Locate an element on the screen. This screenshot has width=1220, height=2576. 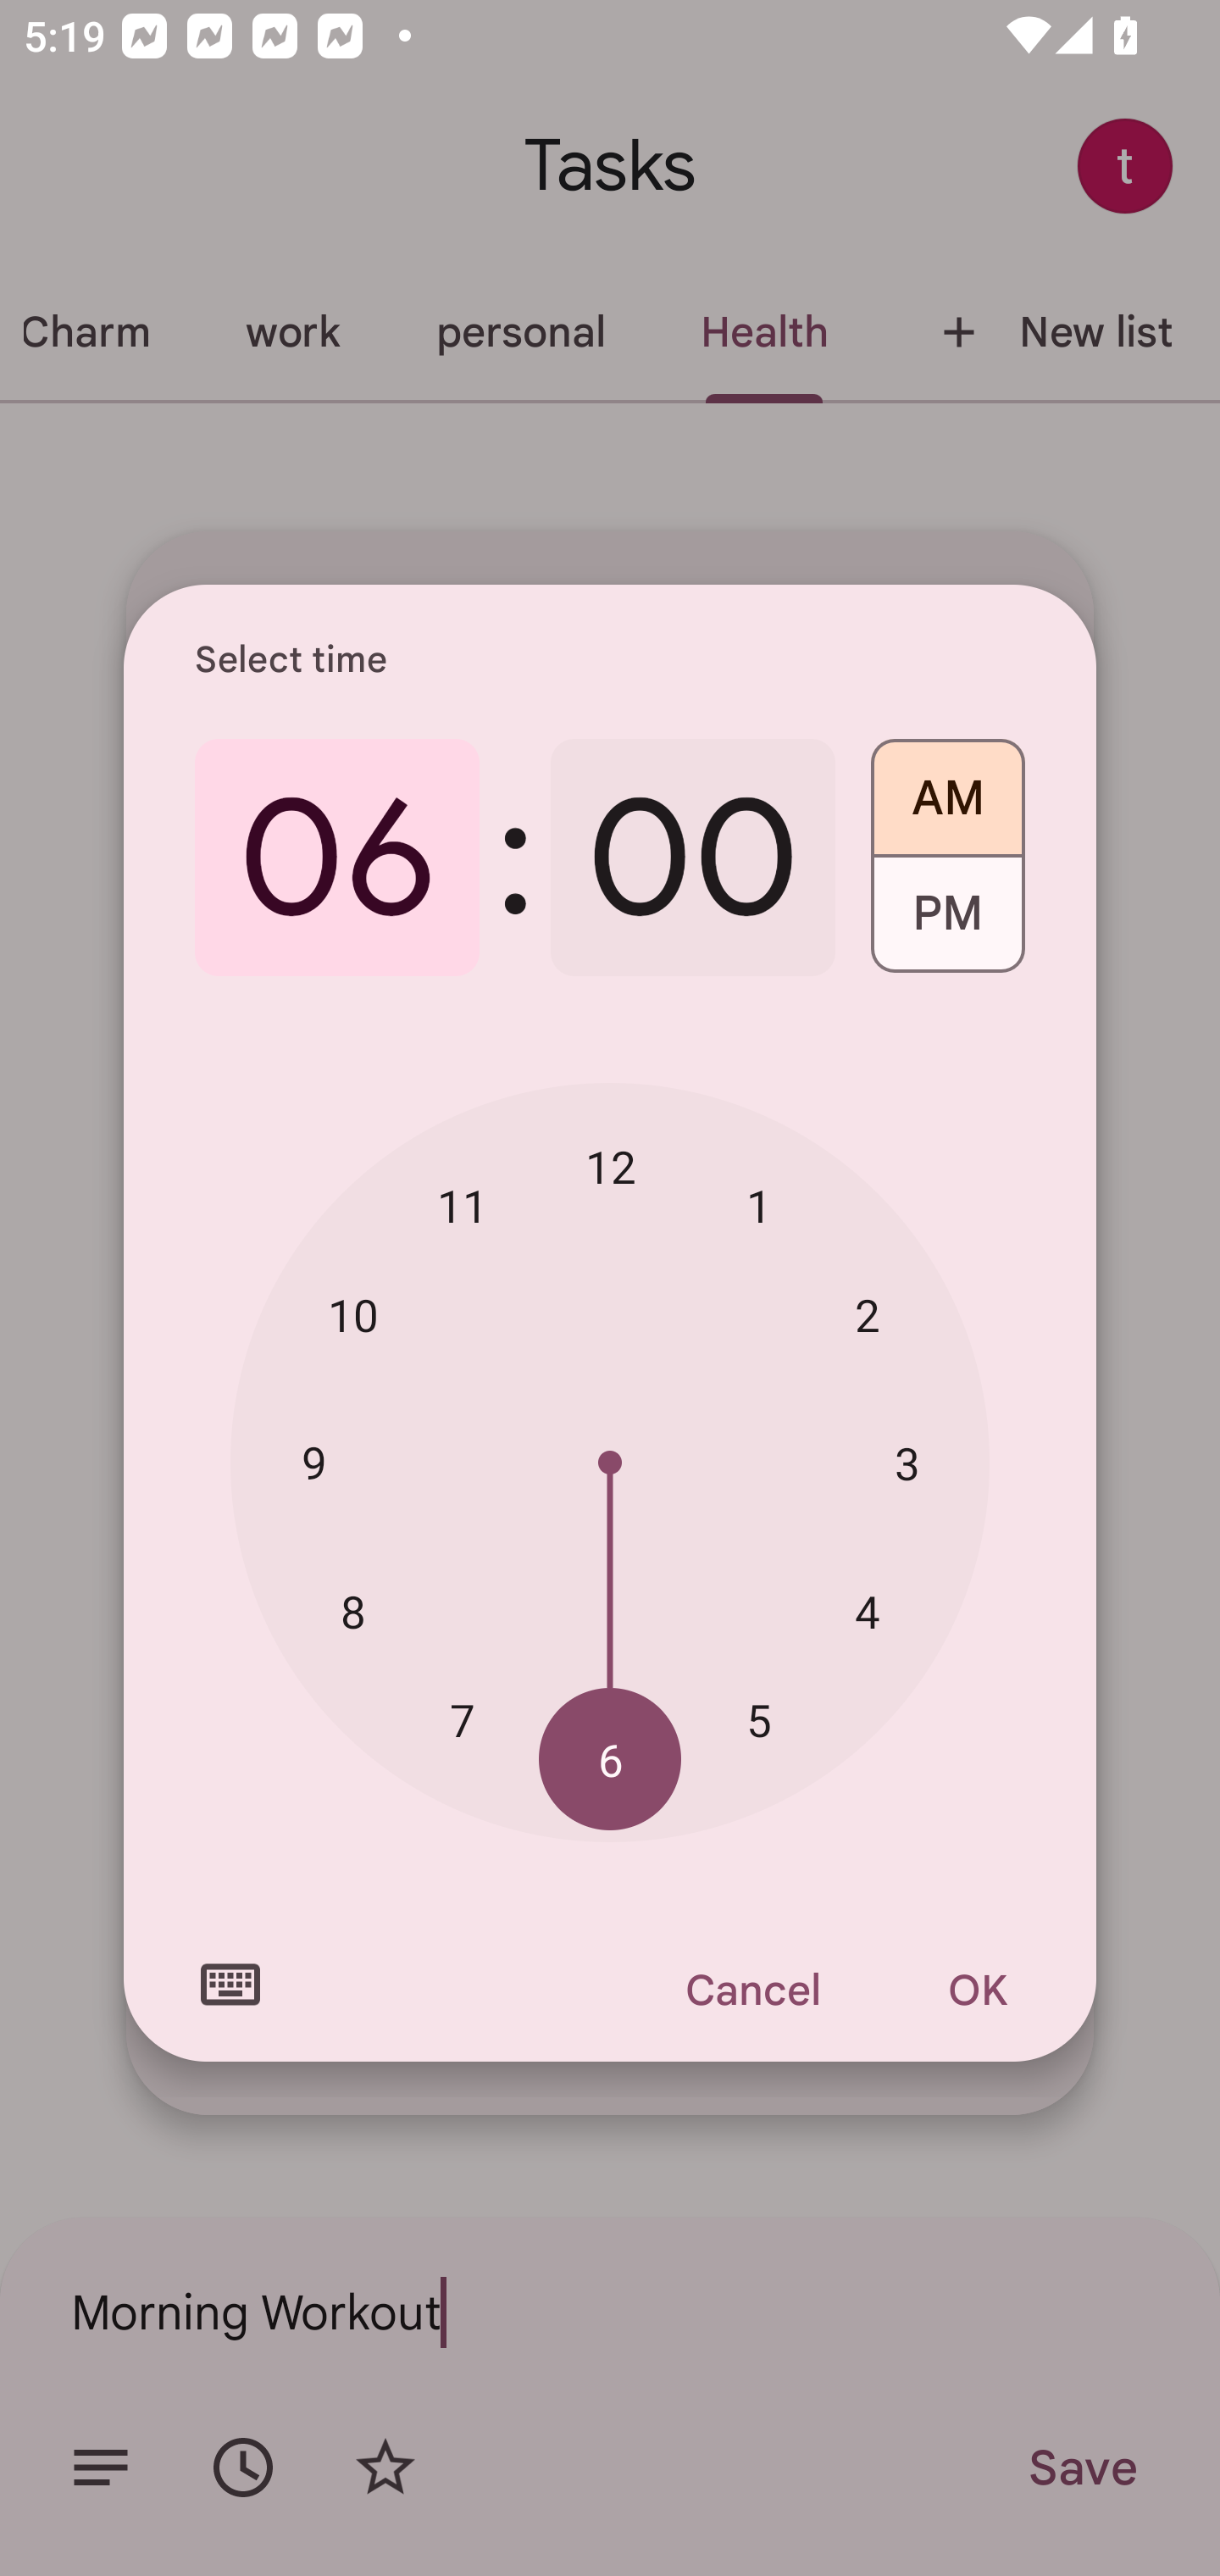
06 6 o'clock is located at coordinates (337, 858).